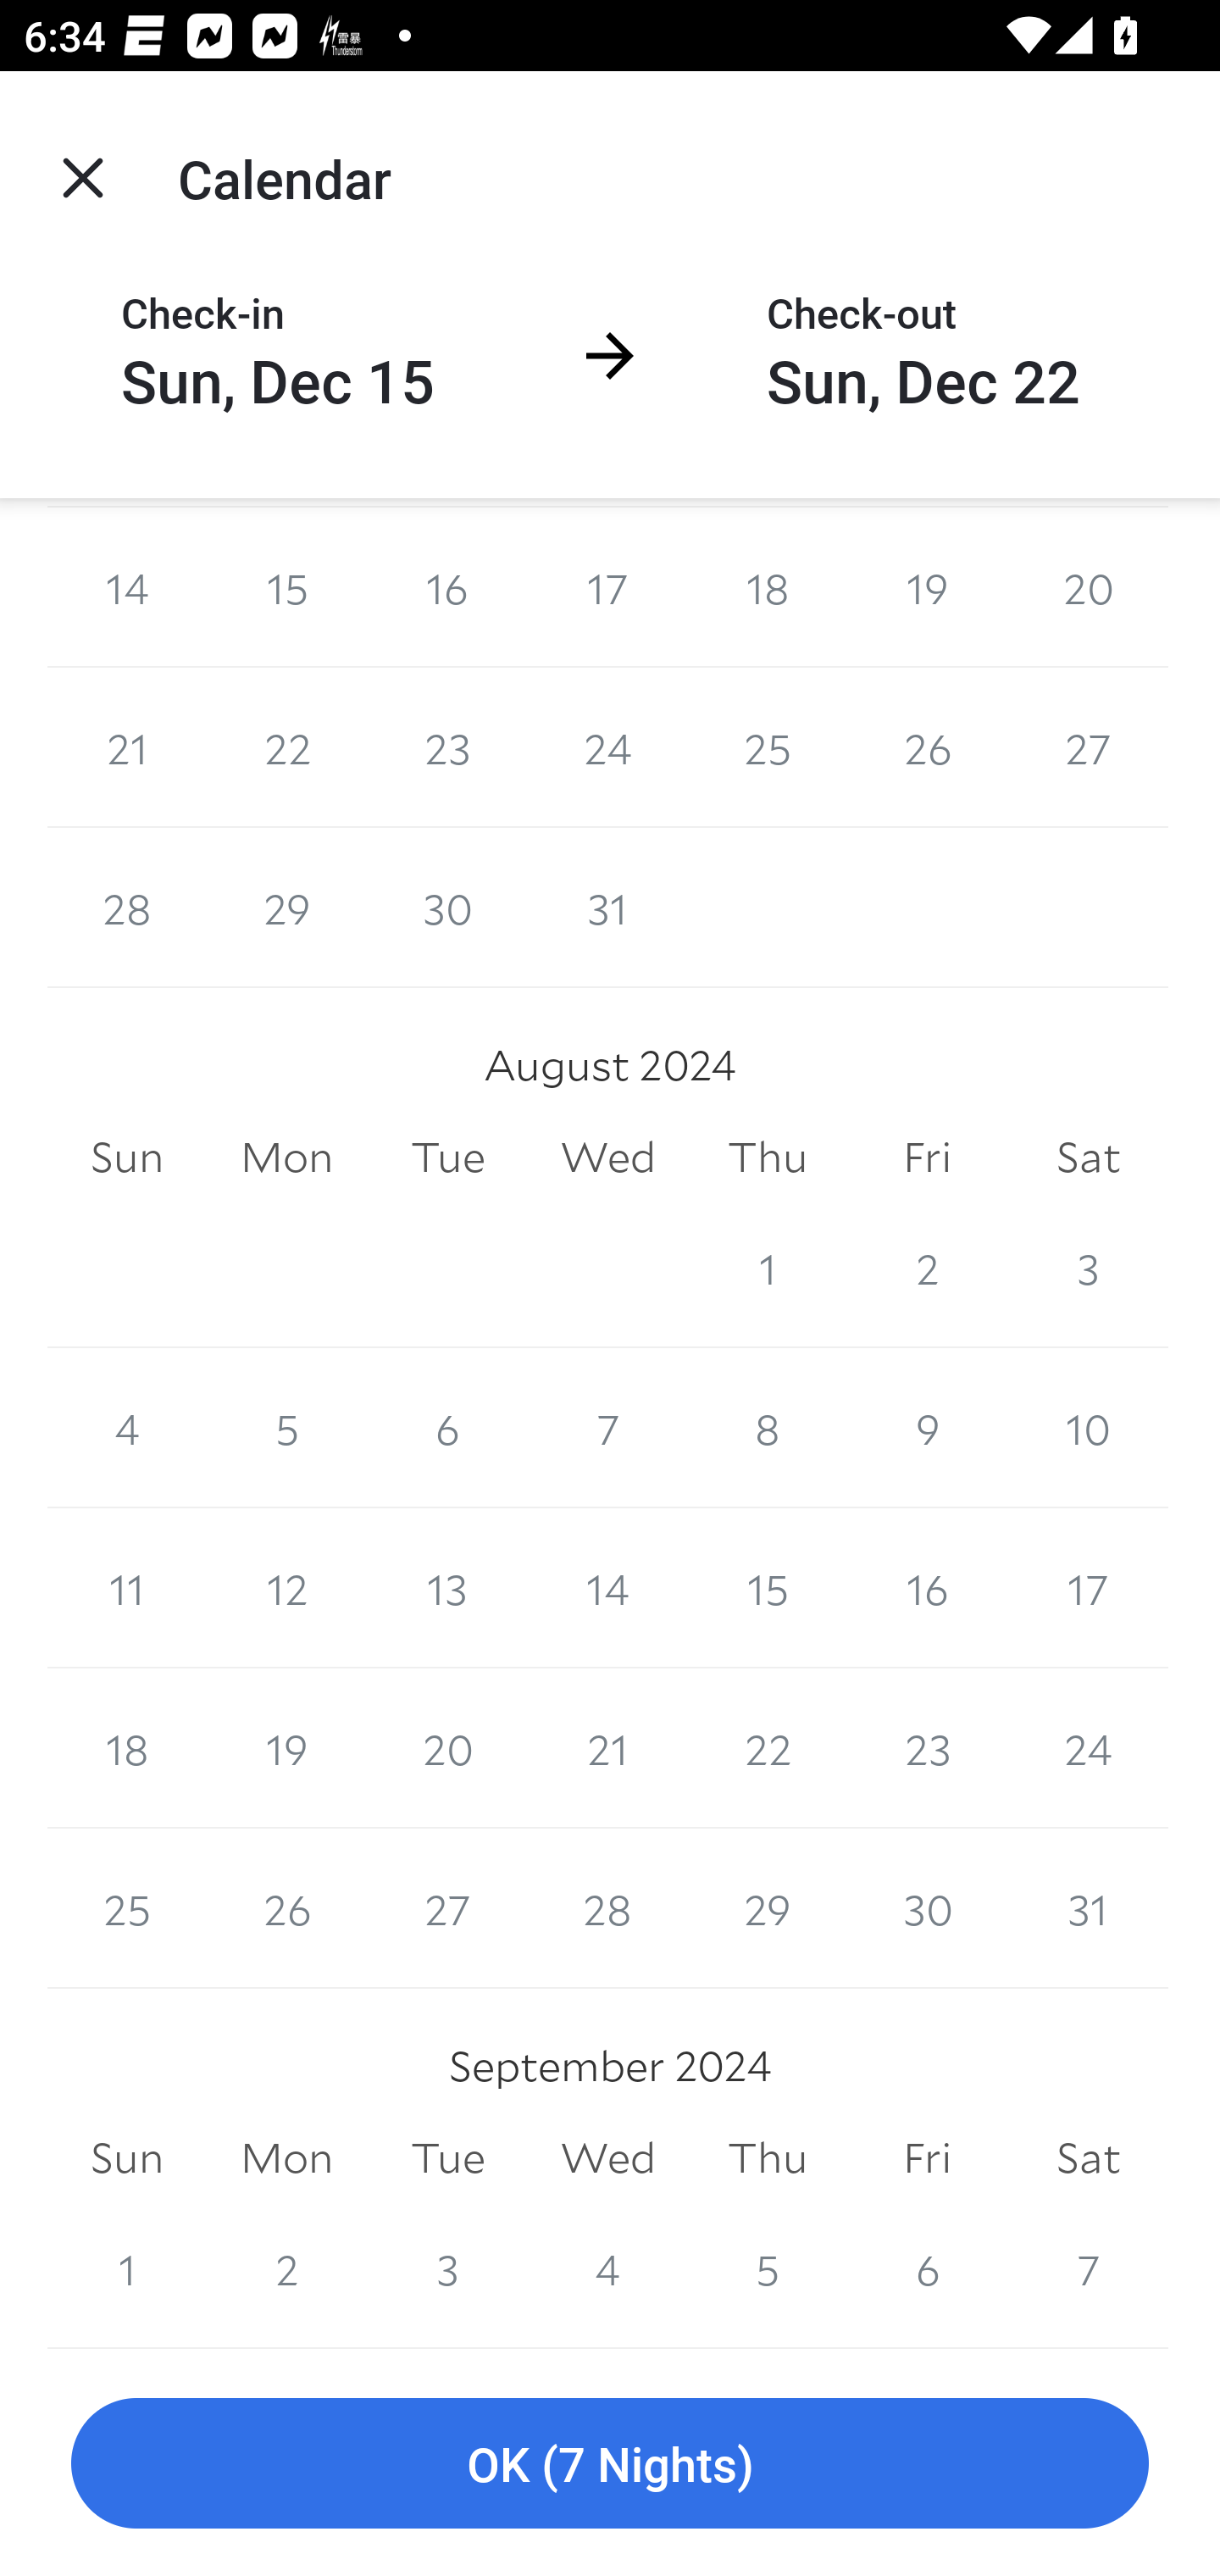 The width and height of the screenshot is (1220, 2576). What do you see at coordinates (768, 1158) in the screenshot?
I see `Thu` at bounding box center [768, 1158].